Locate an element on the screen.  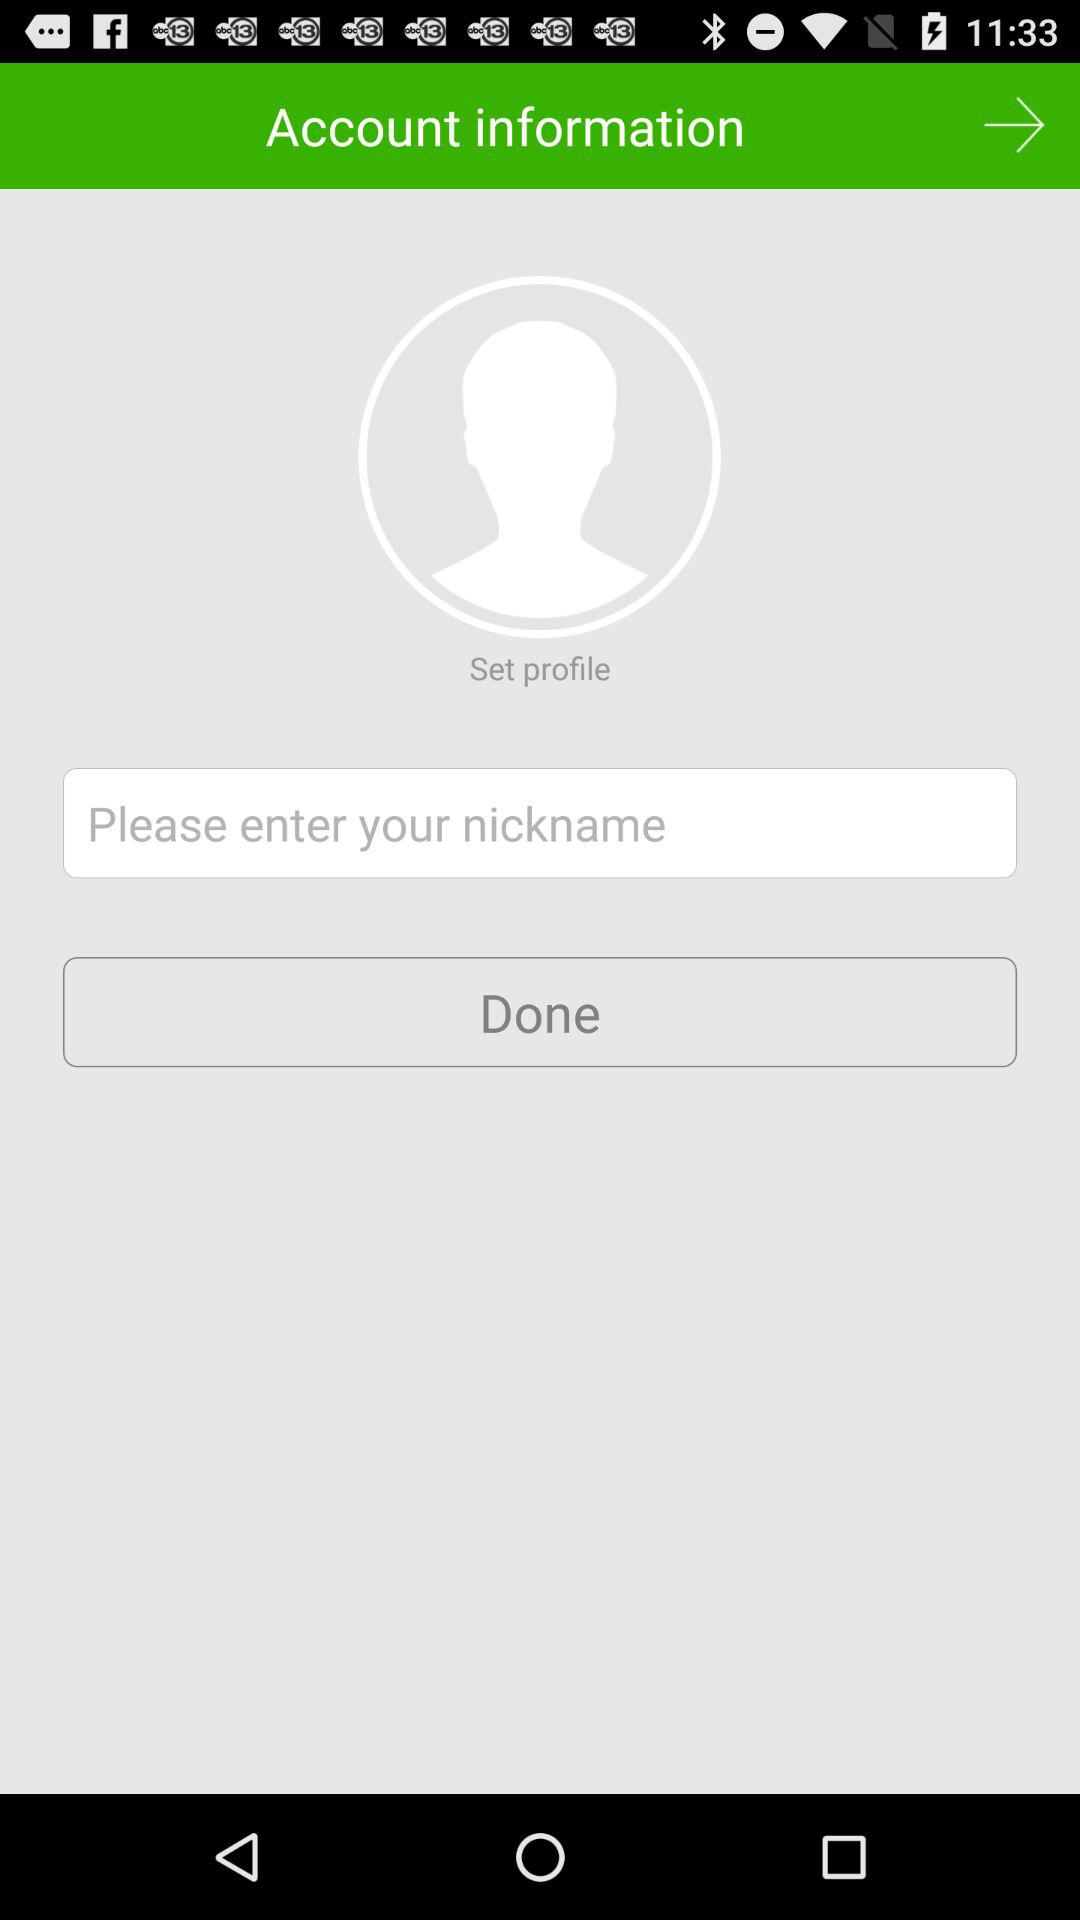
tap the button at the top right corner is located at coordinates (1014, 126).